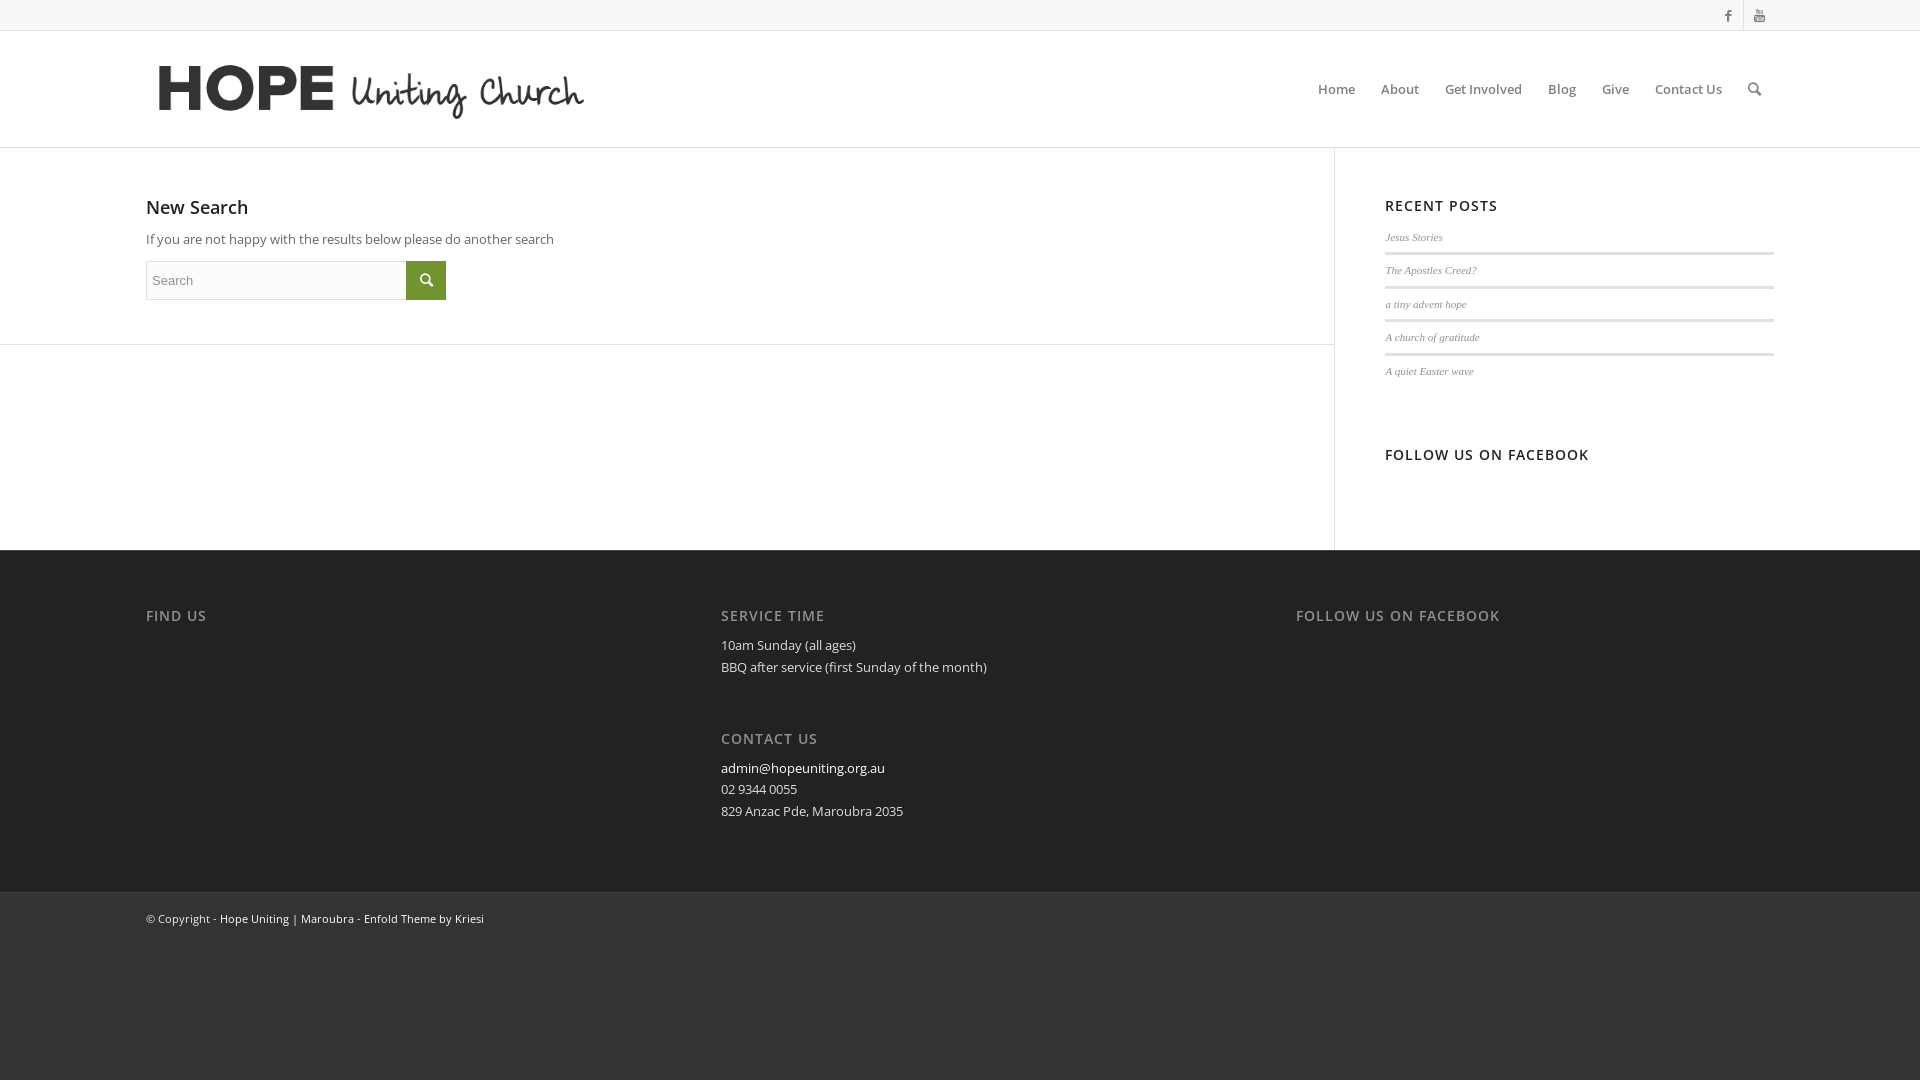 The width and height of the screenshot is (1920, 1080). Describe the element at coordinates (1728, 15) in the screenshot. I see `Facebook` at that location.